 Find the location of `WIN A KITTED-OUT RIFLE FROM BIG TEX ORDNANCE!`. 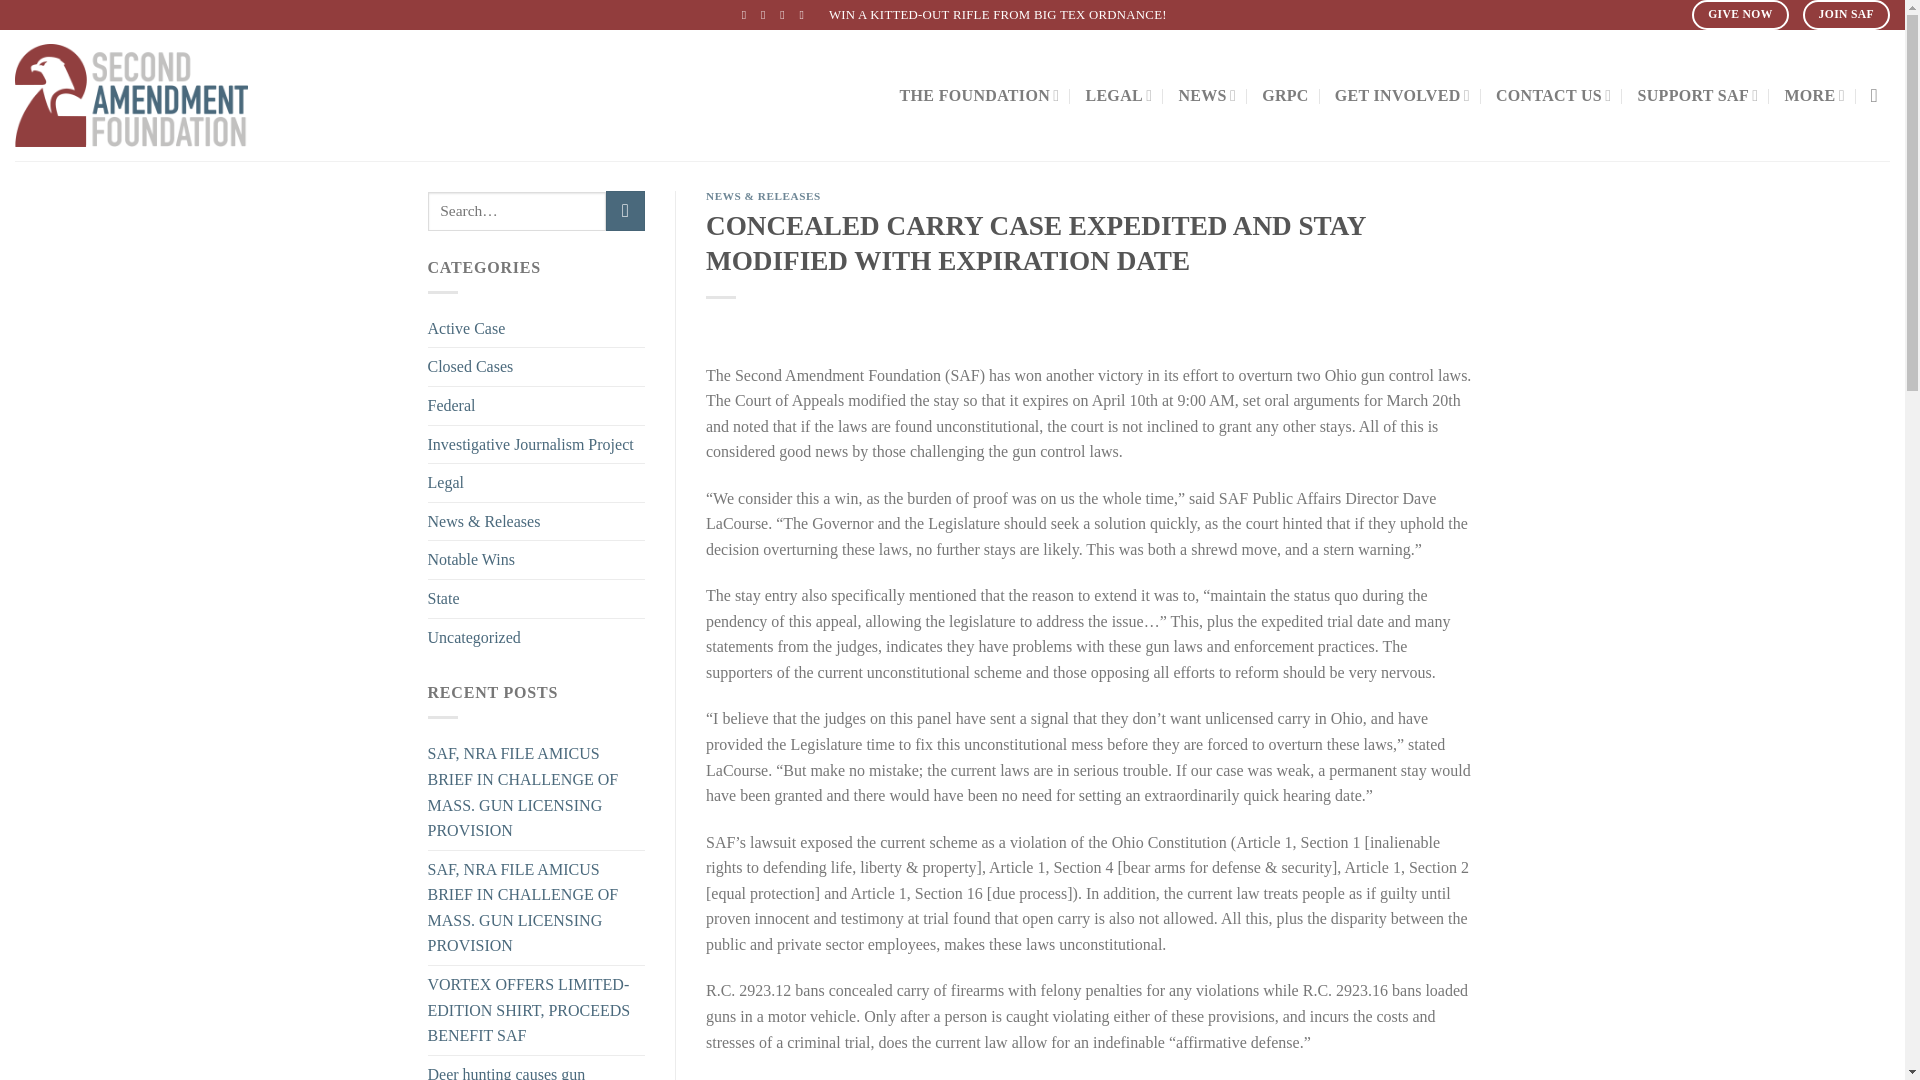

WIN A KITTED-OUT RIFLE FROM BIG TEX ORDNANCE! is located at coordinates (998, 15).